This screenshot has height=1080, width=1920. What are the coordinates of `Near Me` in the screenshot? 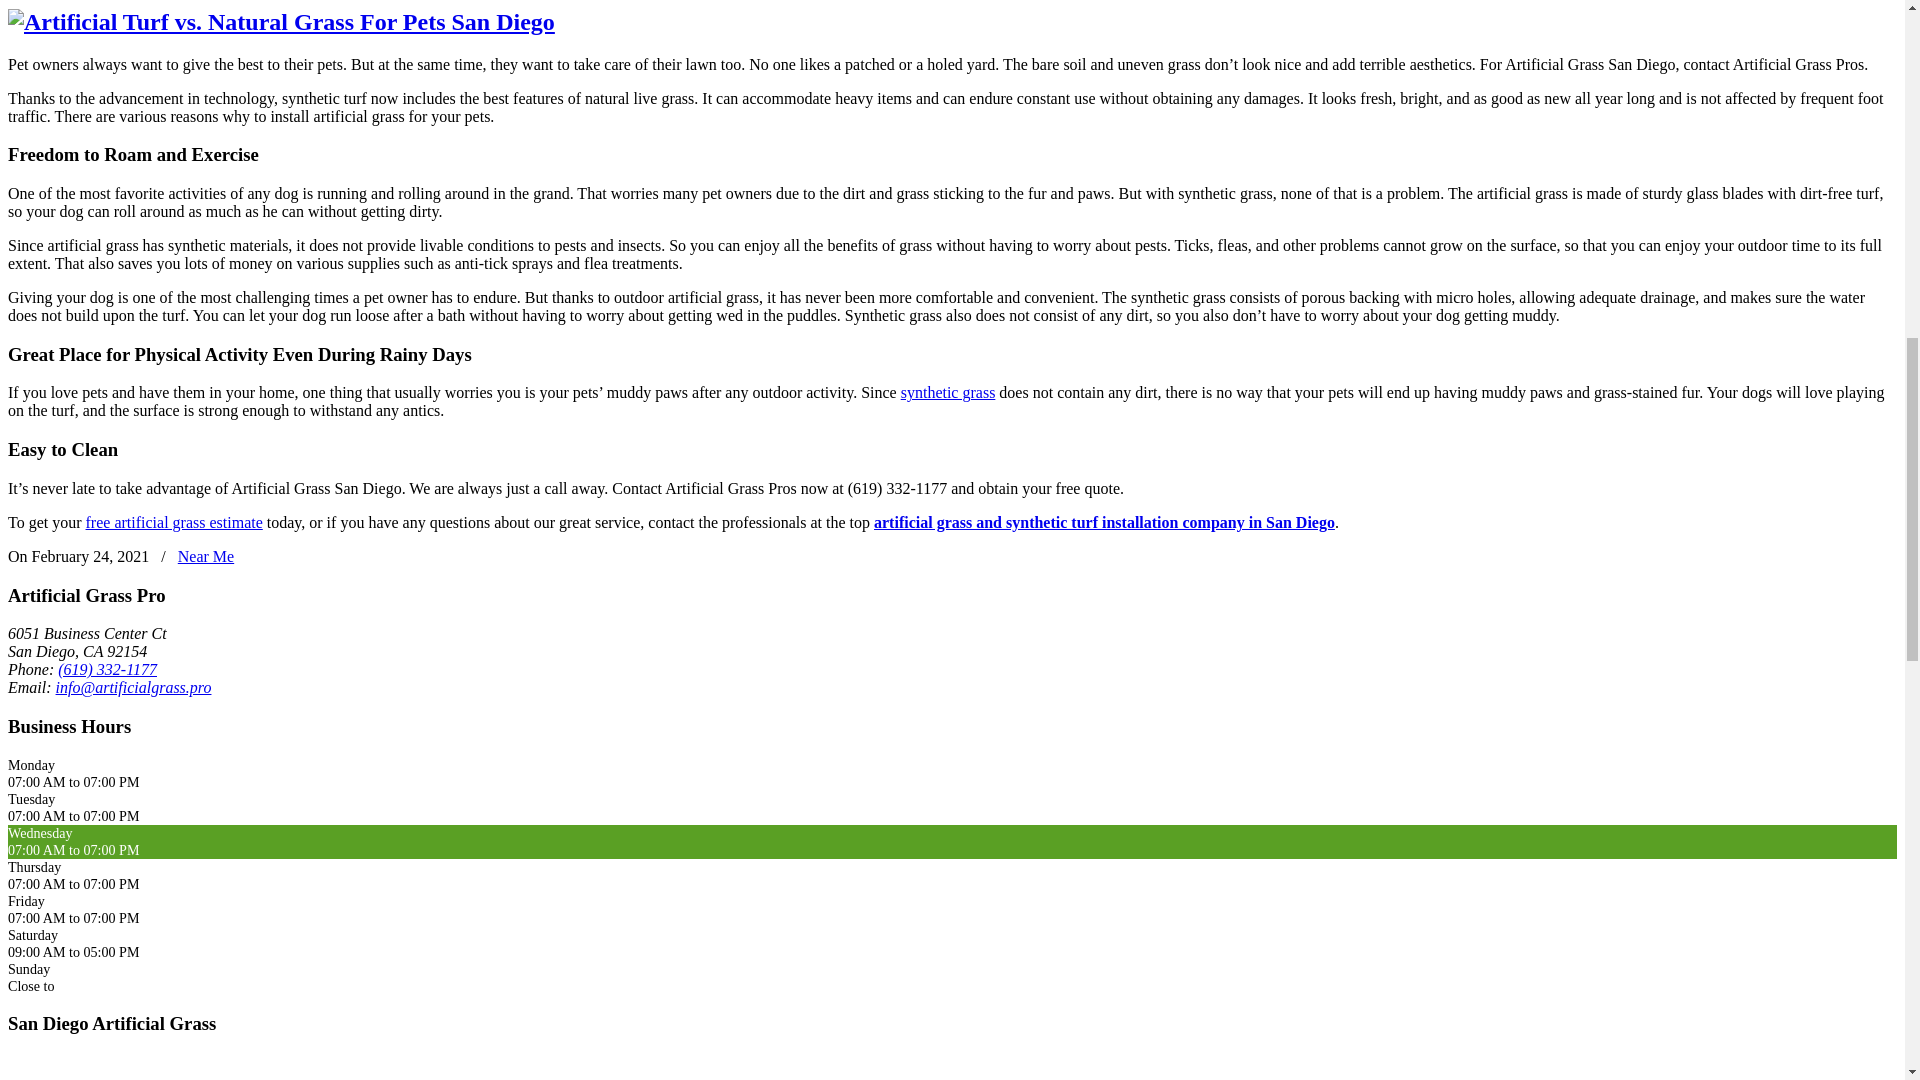 It's located at (206, 556).